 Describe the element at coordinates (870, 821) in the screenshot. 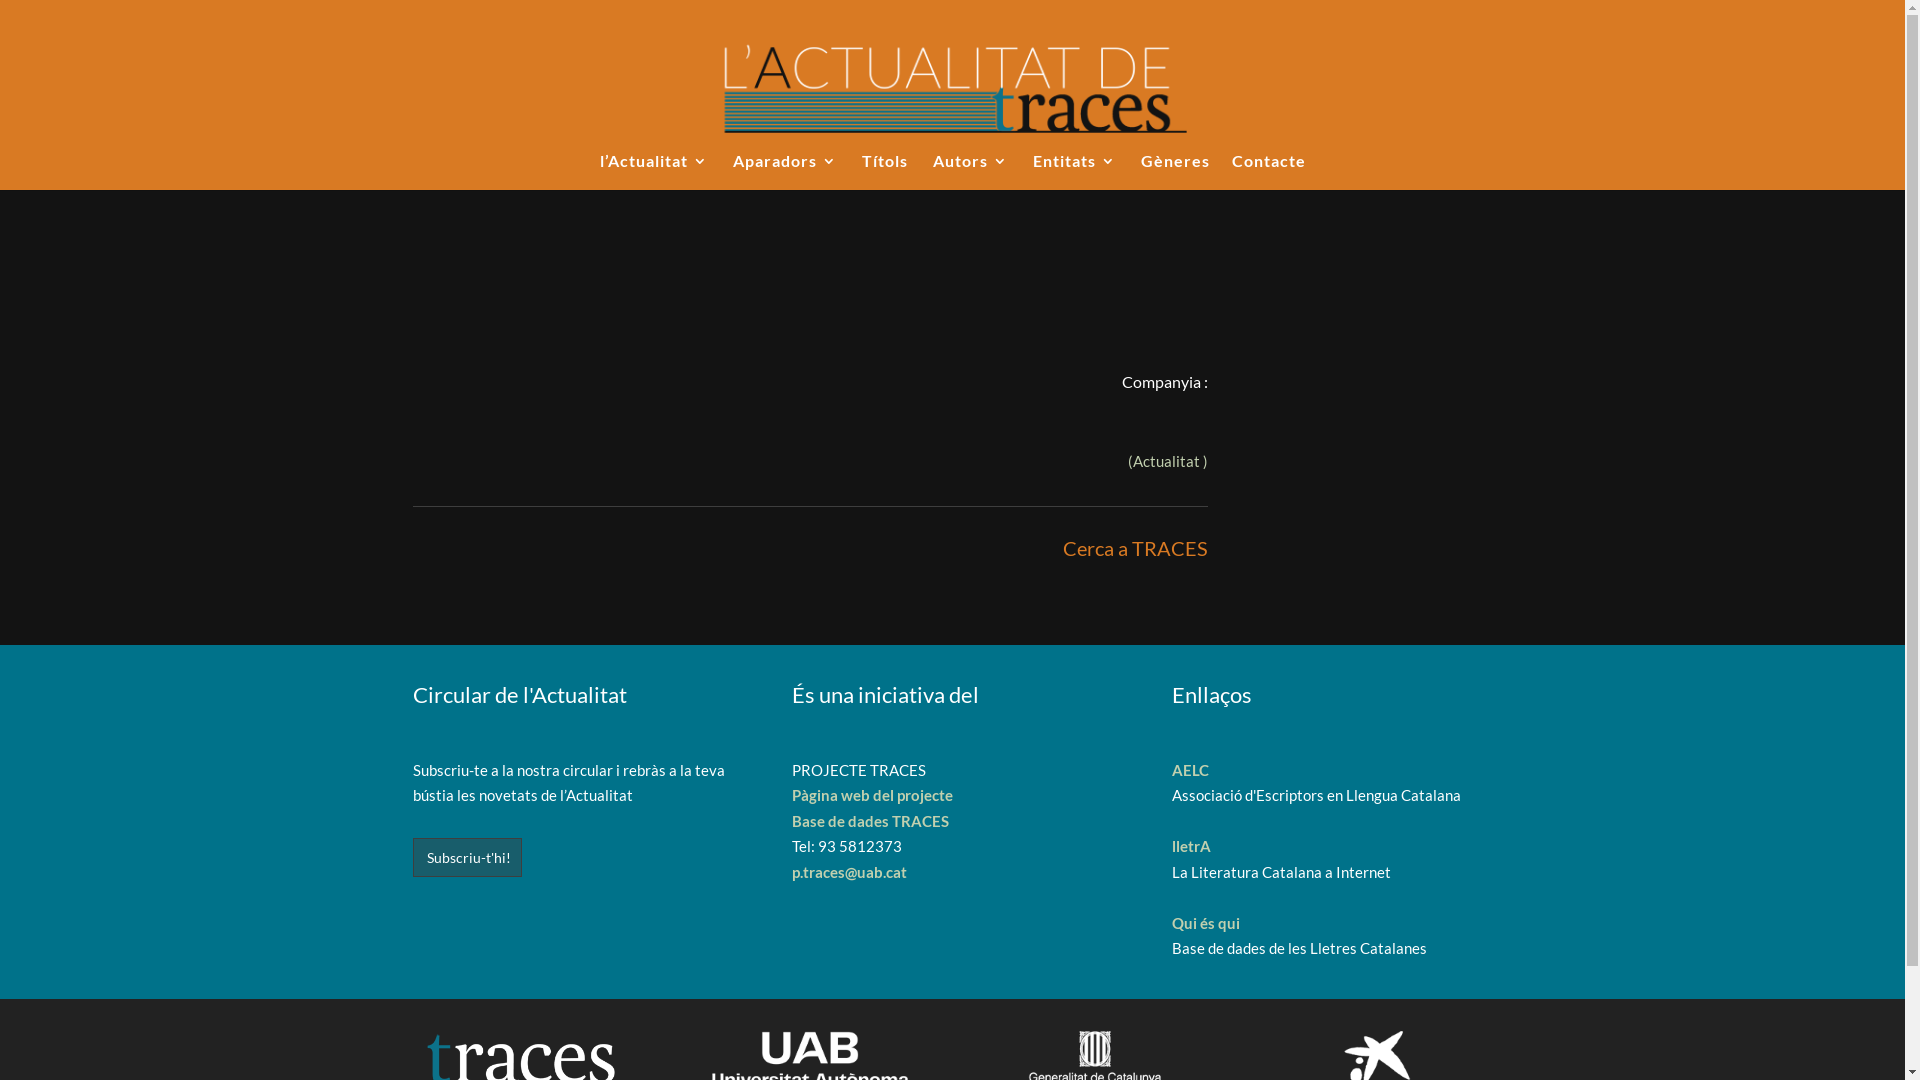

I see `Base de dades TRACES` at that location.